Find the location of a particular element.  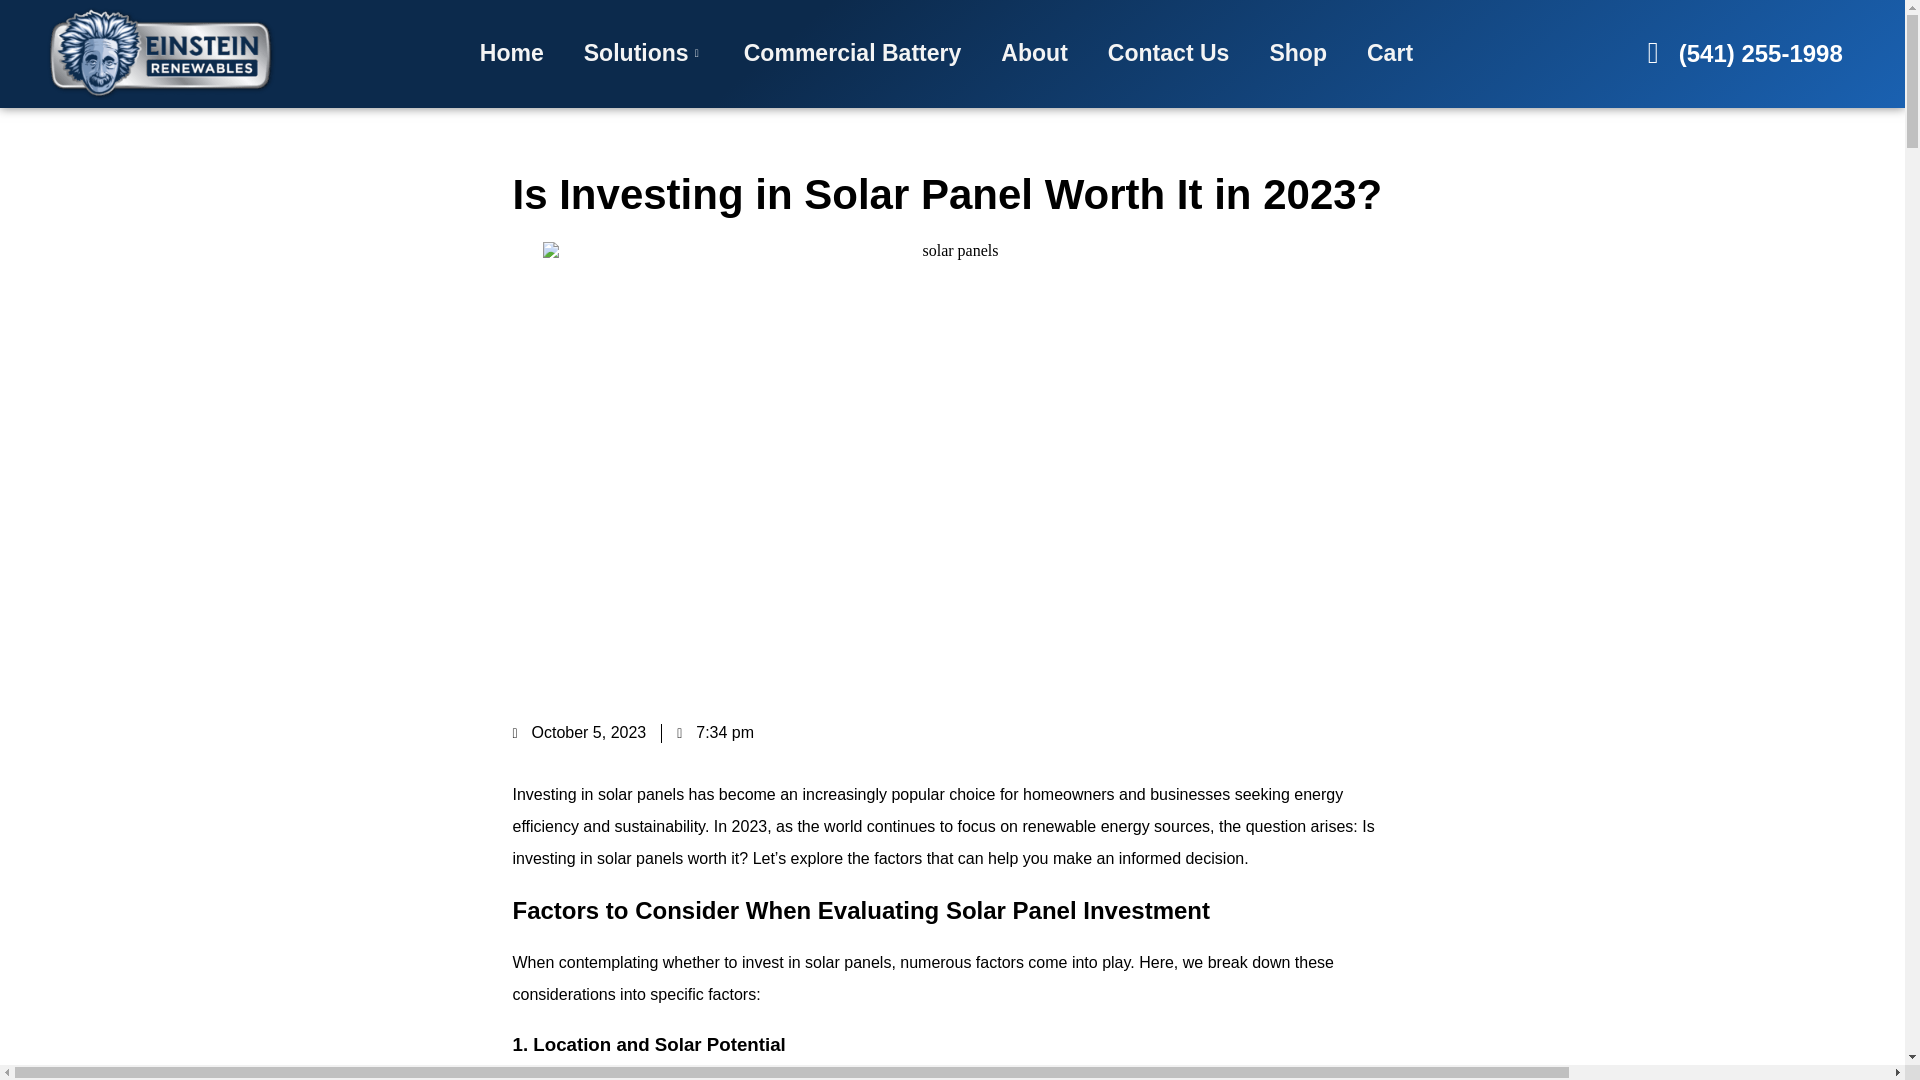

Contact Us is located at coordinates (1168, 52).